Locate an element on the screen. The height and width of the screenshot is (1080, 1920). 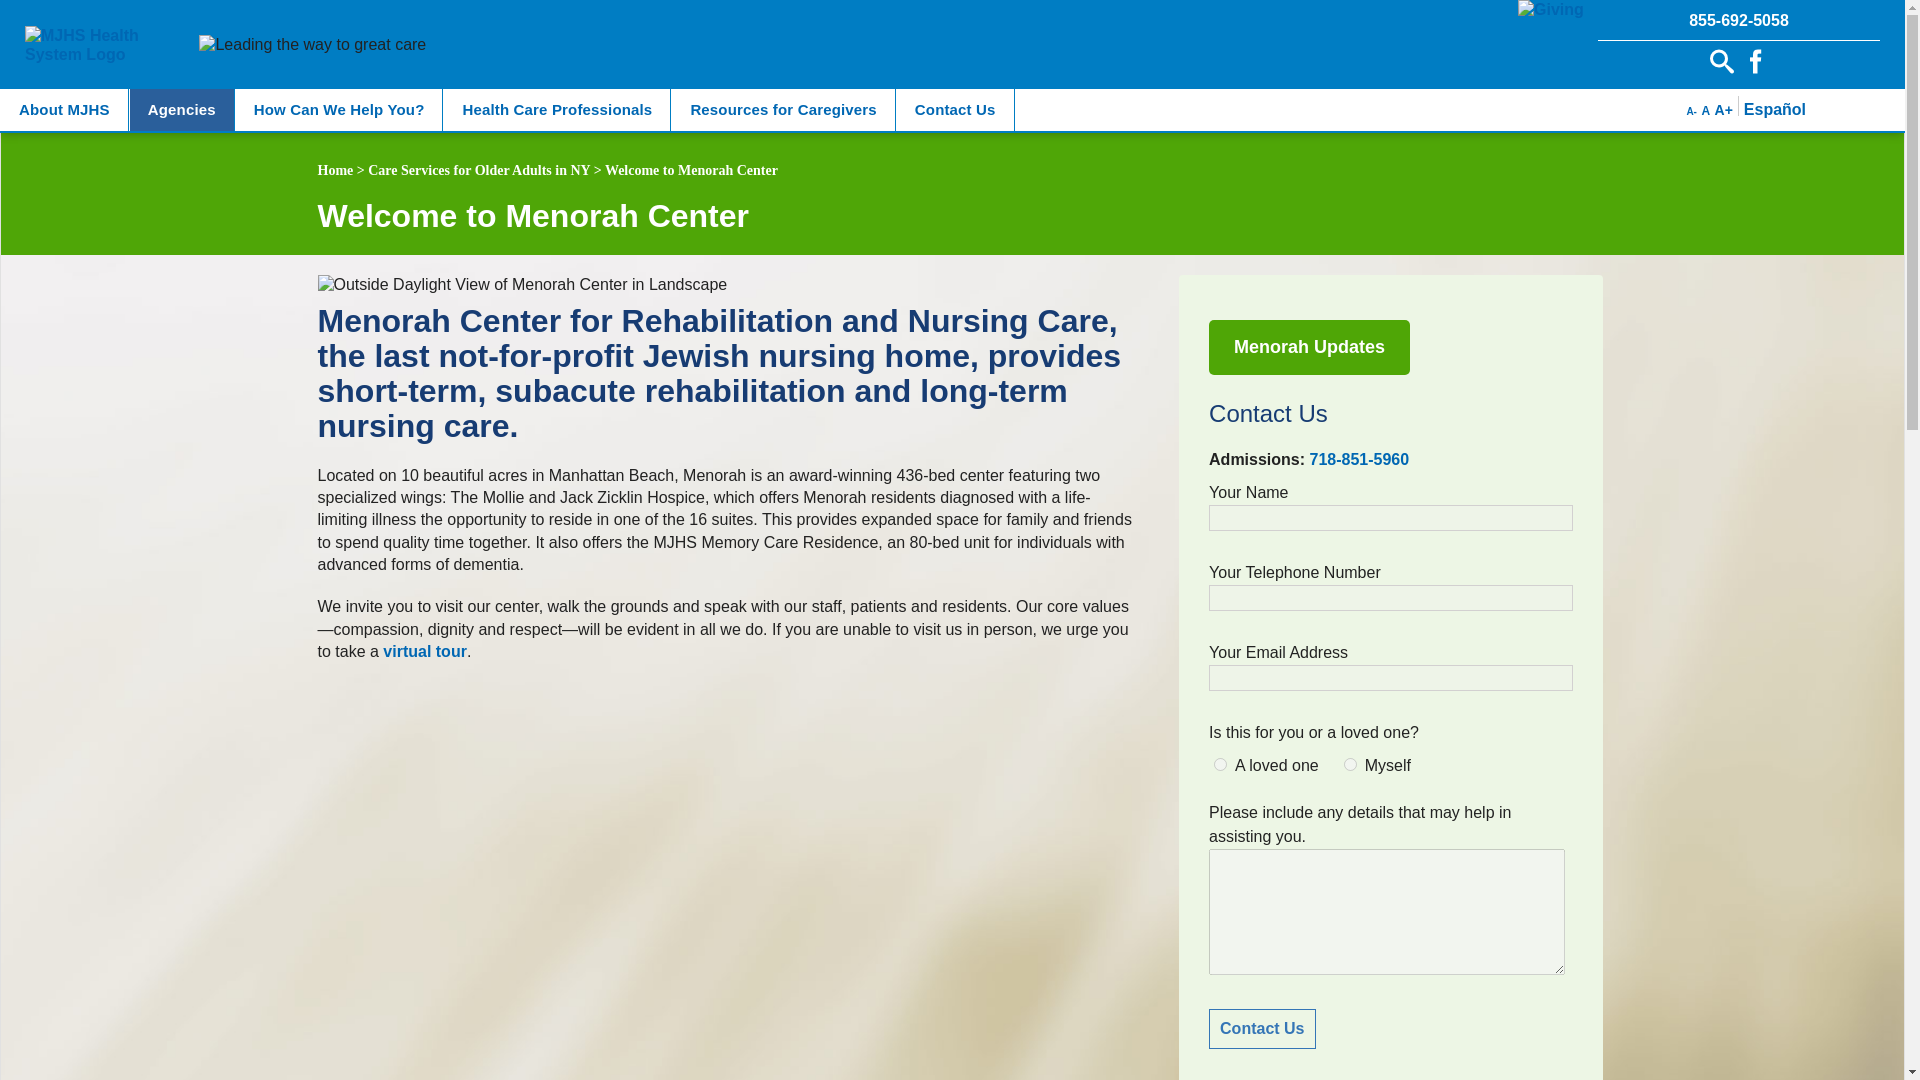
me is located at coordinates (1350, 764).